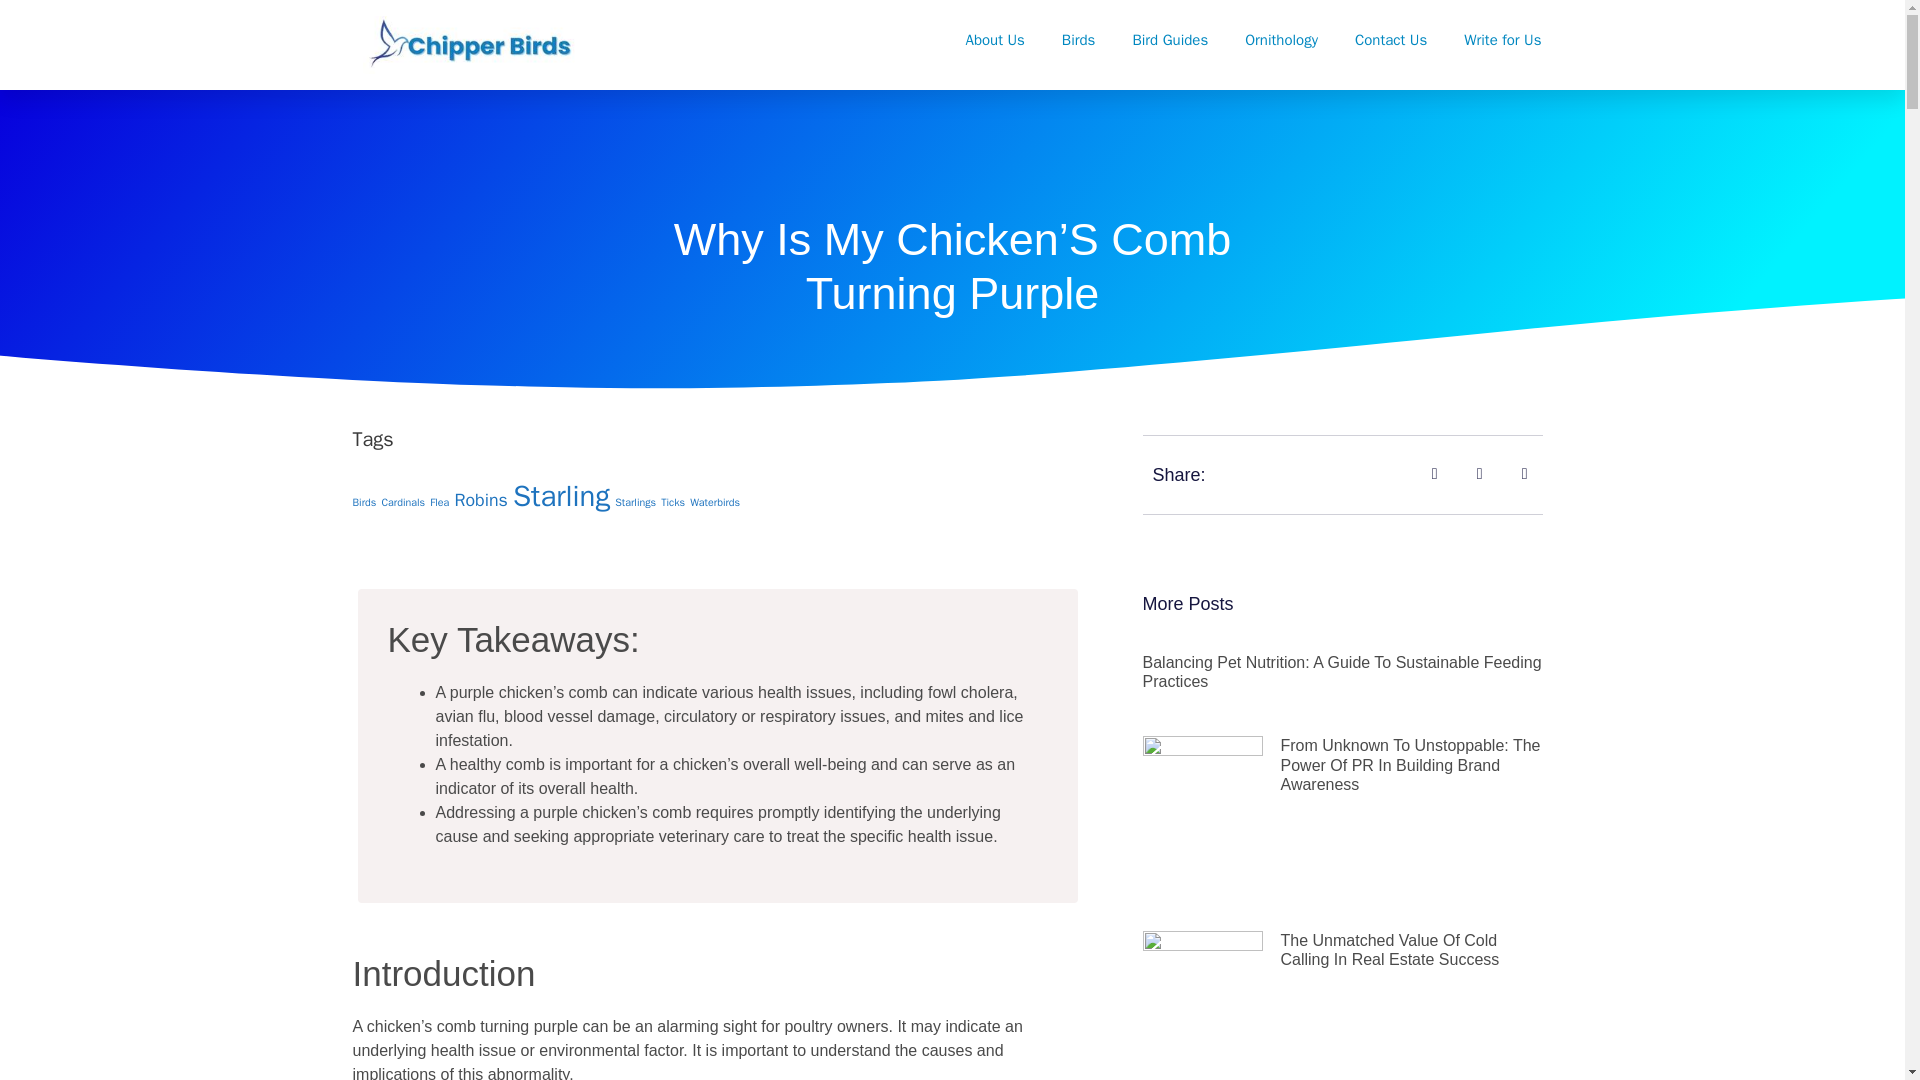 The height and width of the screenshot is (1080, 1920). I want to click on Flea, so click(440, 502).